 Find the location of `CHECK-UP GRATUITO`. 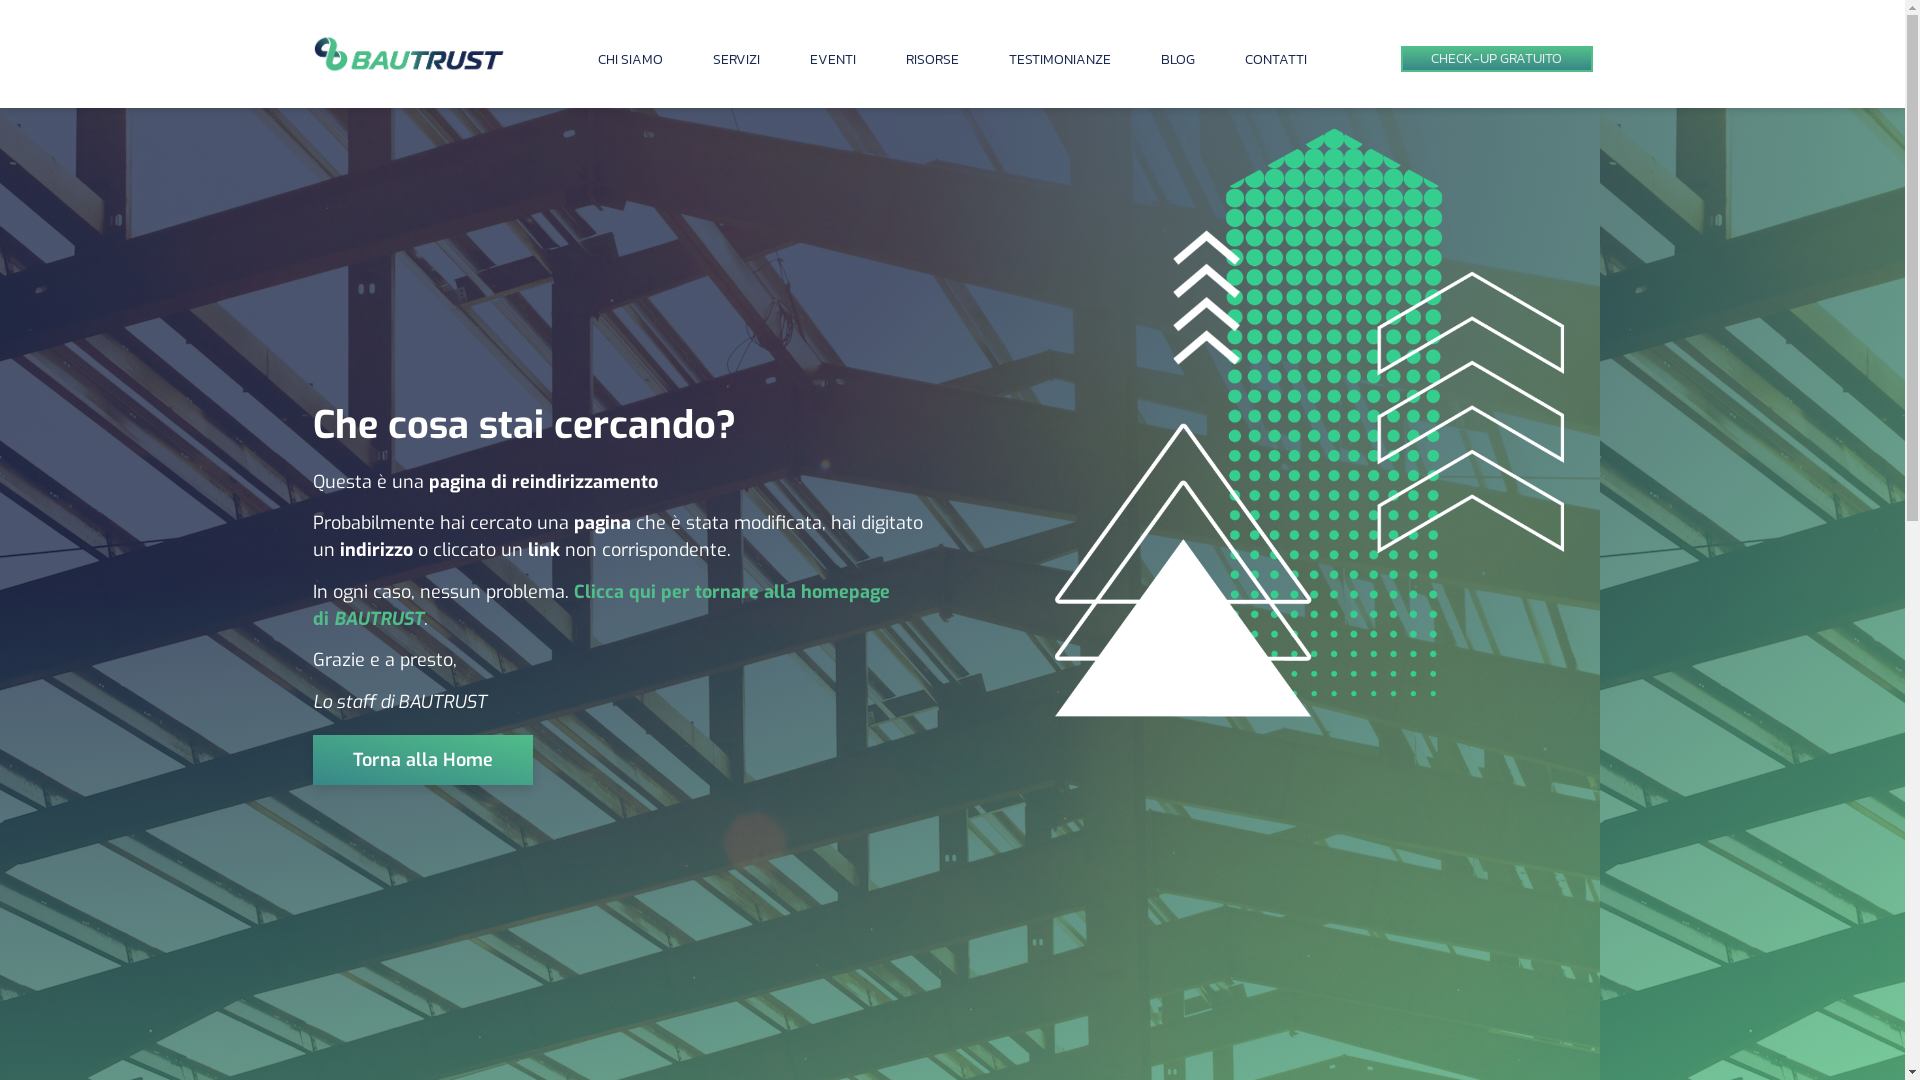

CHECK-UP GRATUITO is located at coordinates (1496, 60).